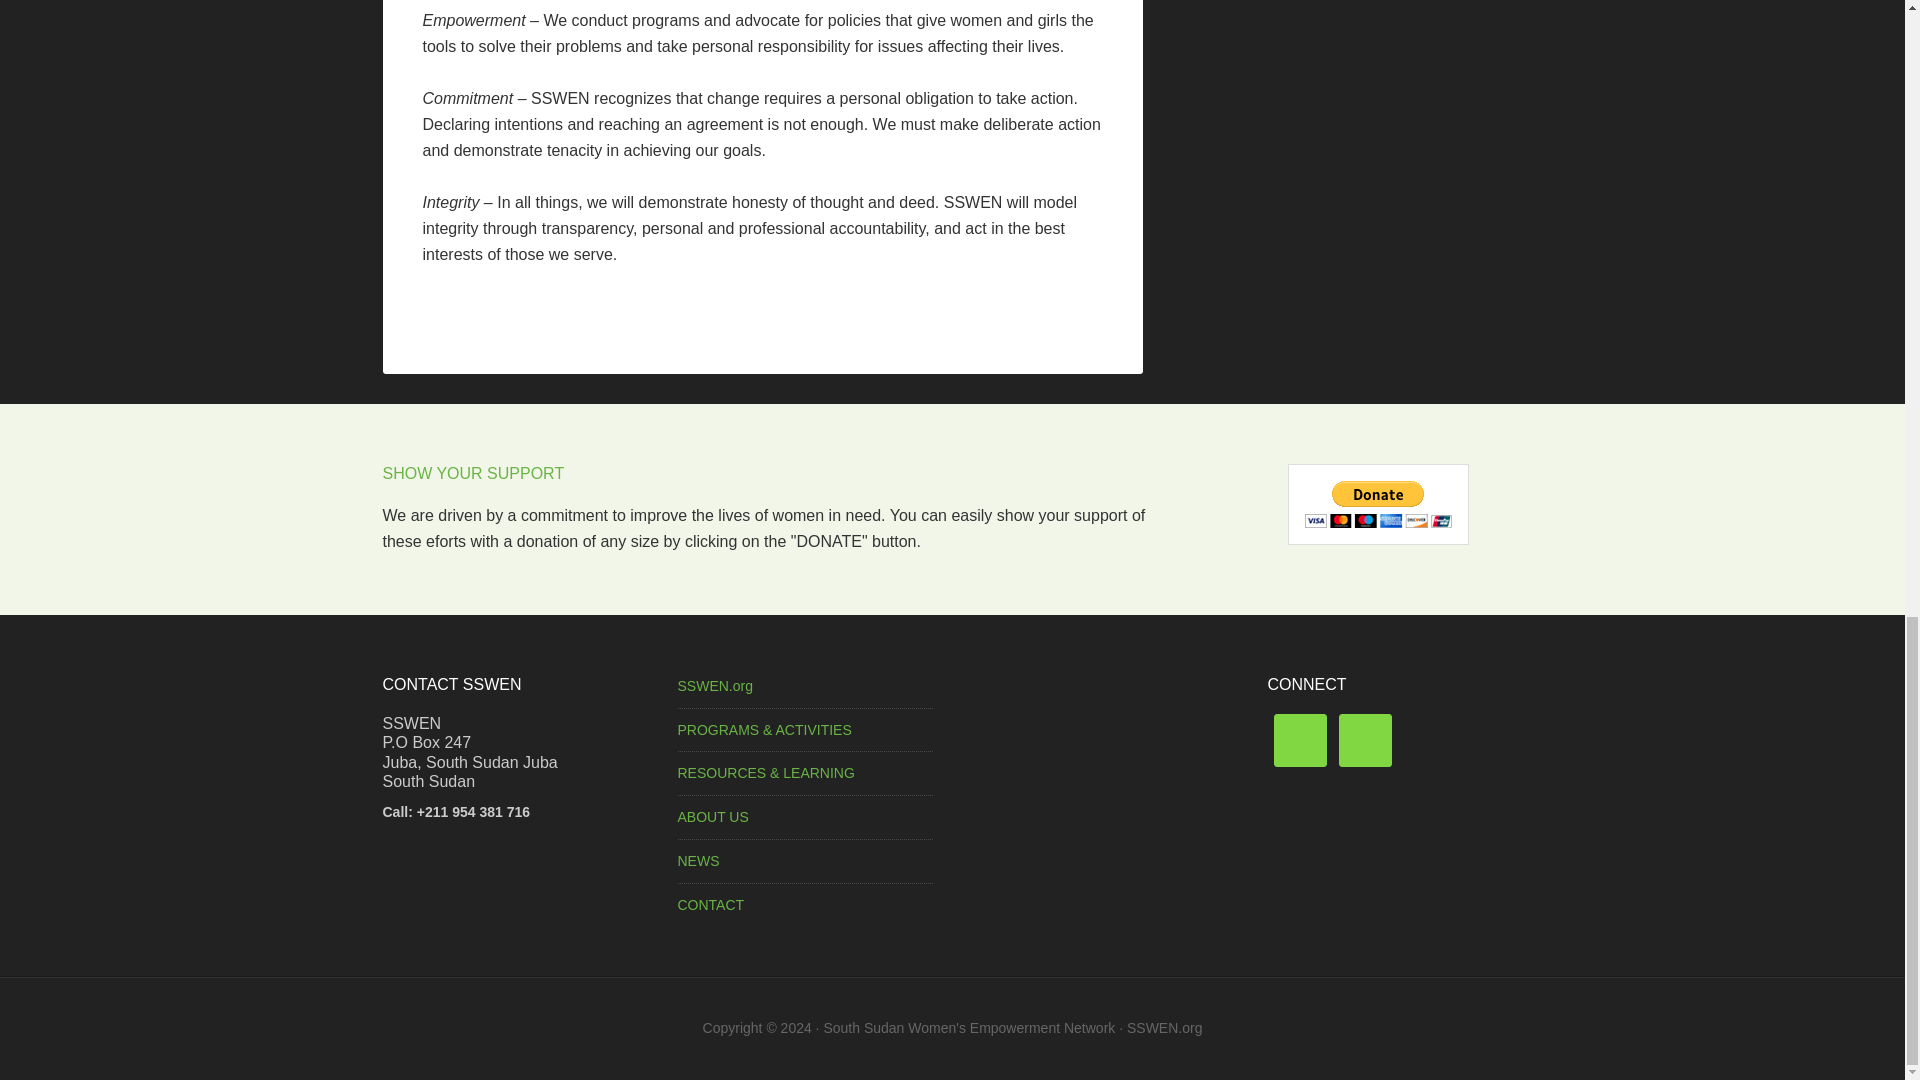 The image size is (1920, 1080). What do you see at coordinates (712, 816) in the screenshot?
I see `ABOUT US` at bounding box center [712, 816].